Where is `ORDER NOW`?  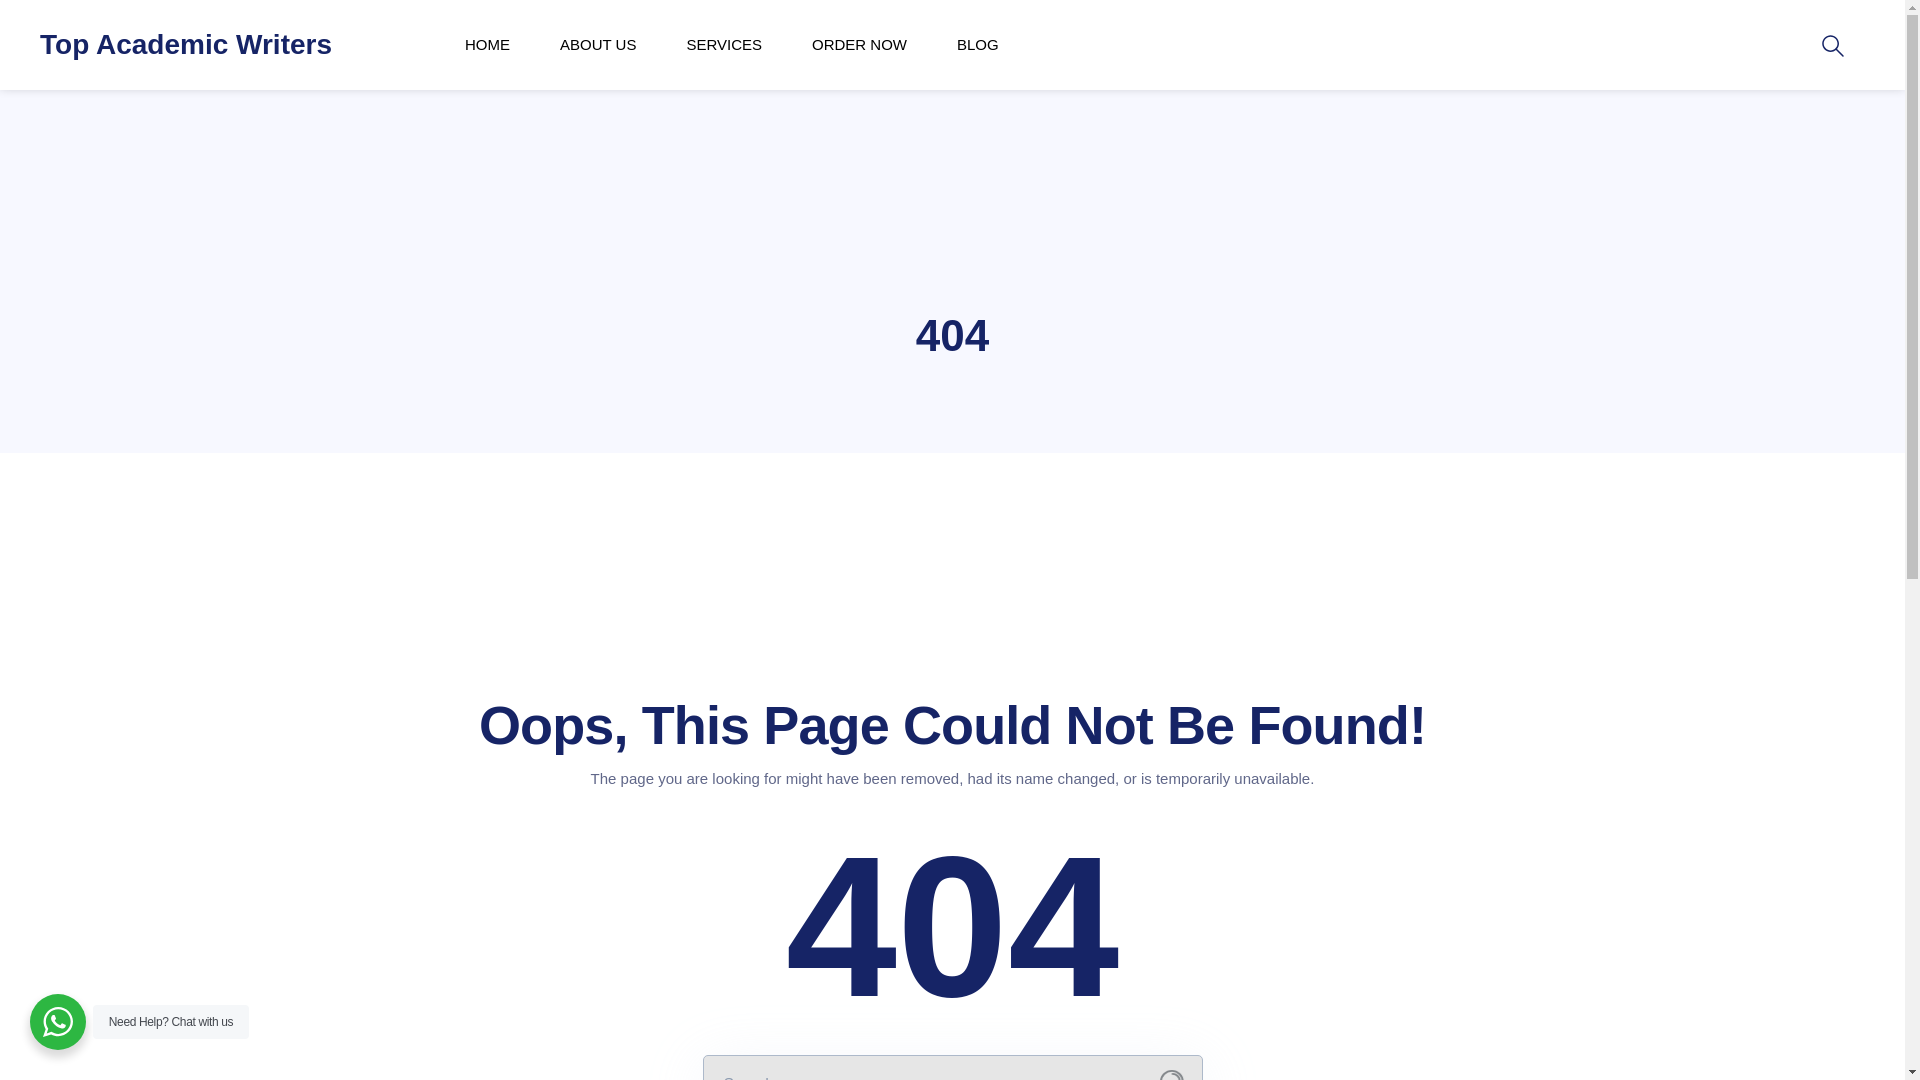 ORDER NOW is located at coordinates (859, 44).